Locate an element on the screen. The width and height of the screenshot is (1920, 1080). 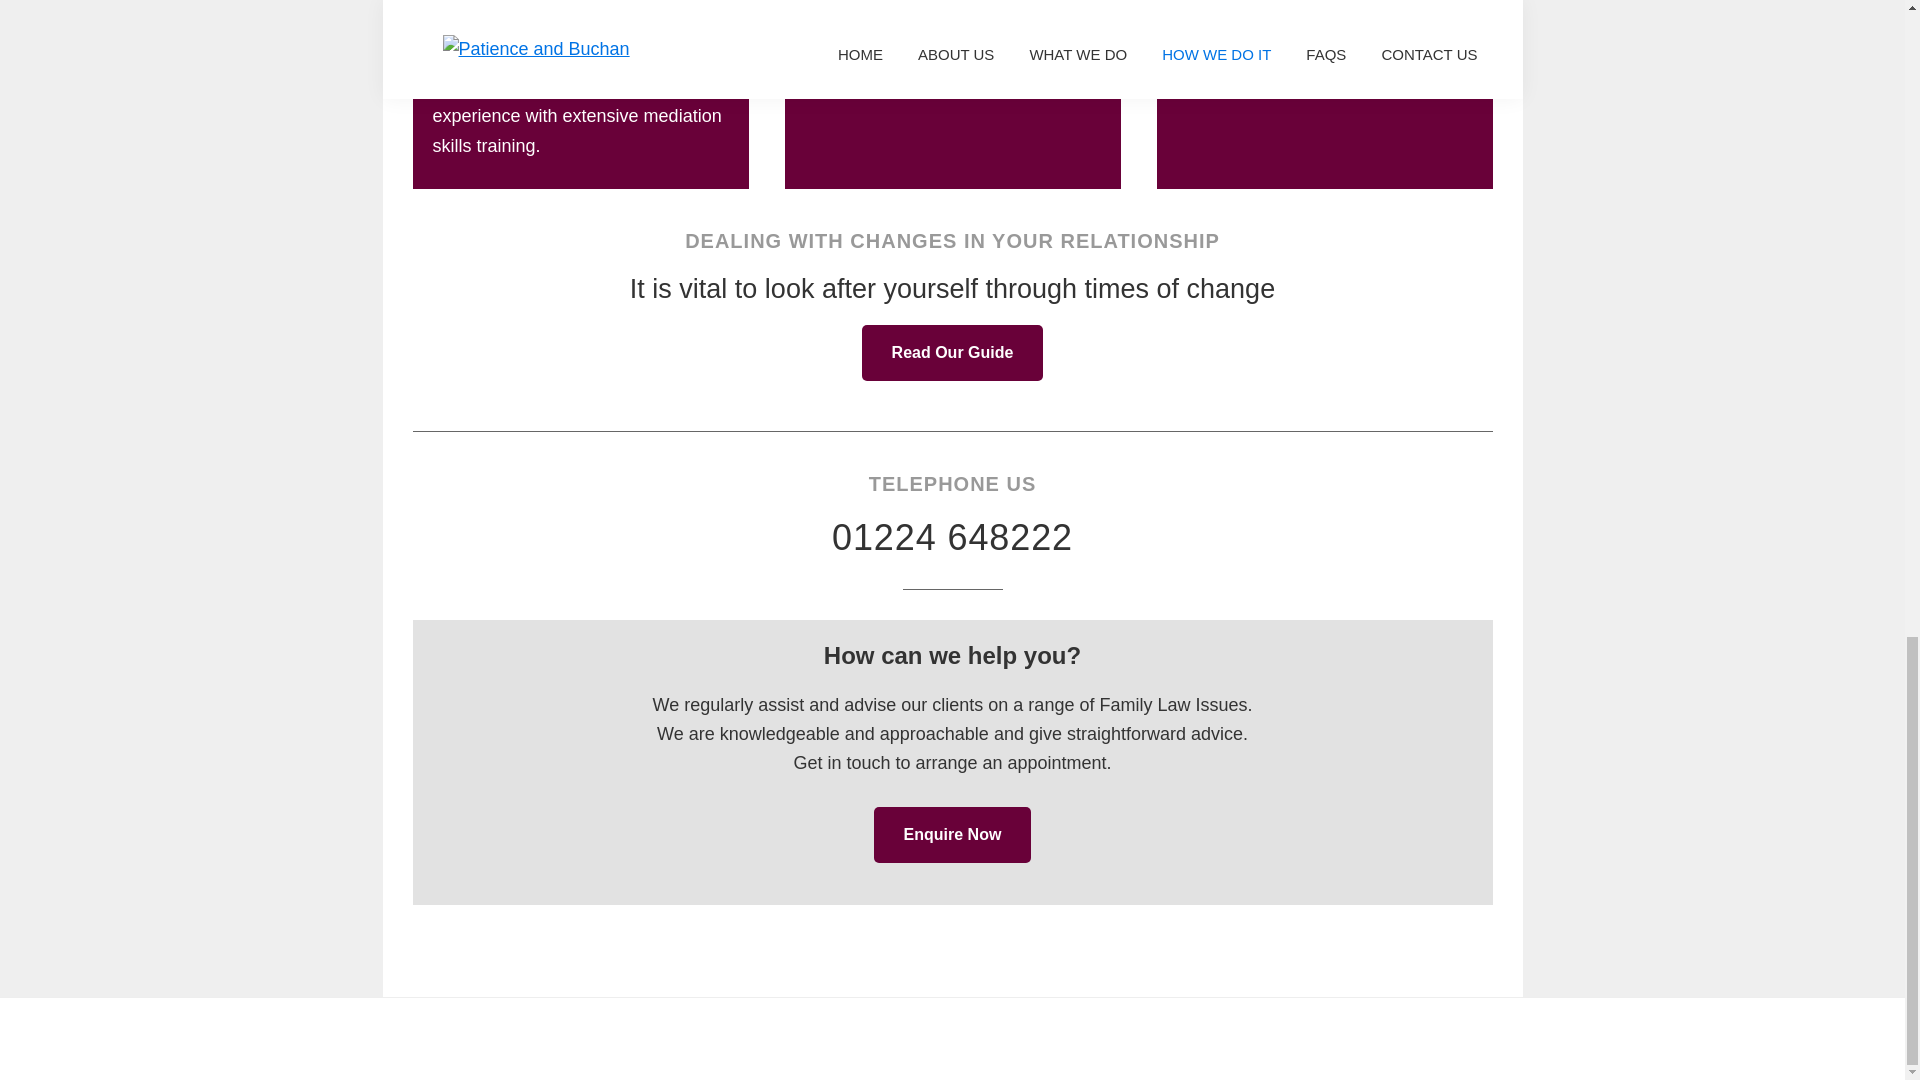
Enquire Now is located at coordinates (952, 834).